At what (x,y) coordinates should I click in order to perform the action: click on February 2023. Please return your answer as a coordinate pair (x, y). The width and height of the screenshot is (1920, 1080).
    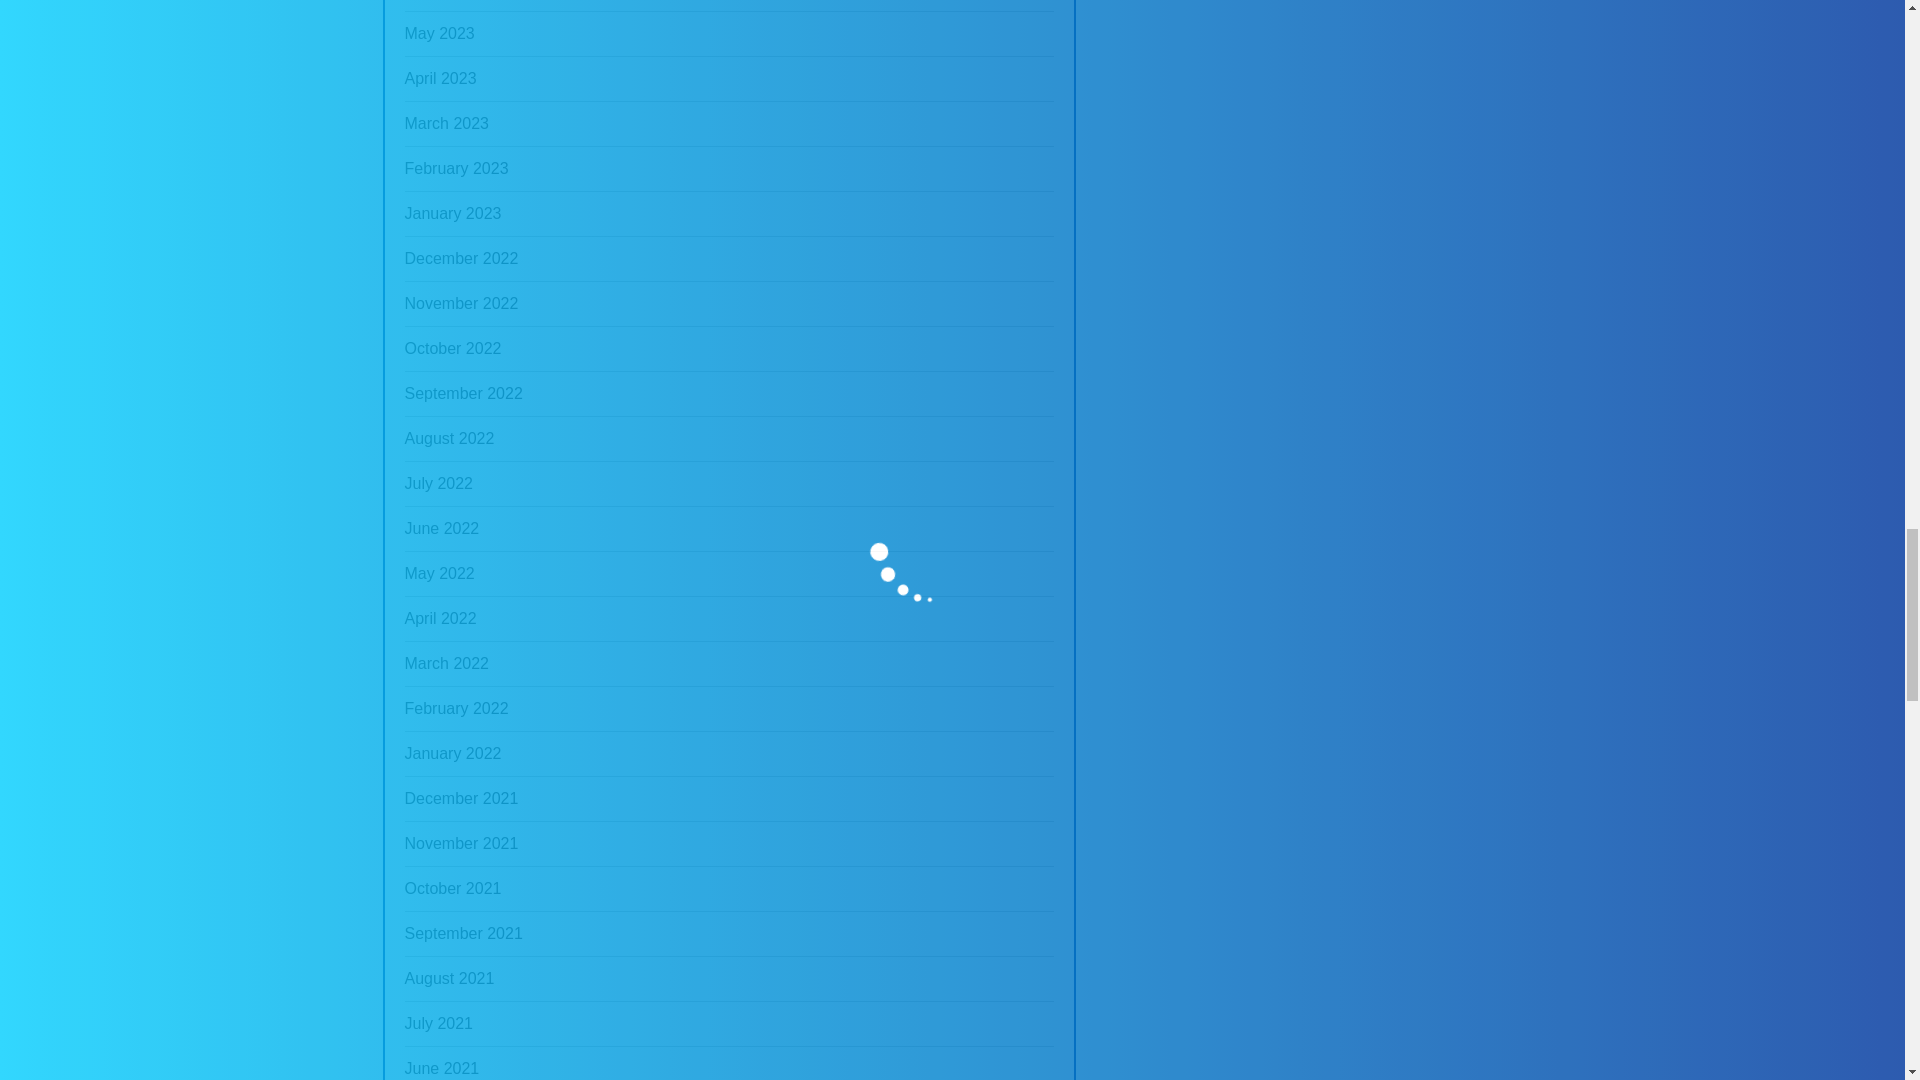
    Looking at the image, I should click on (456, 168).